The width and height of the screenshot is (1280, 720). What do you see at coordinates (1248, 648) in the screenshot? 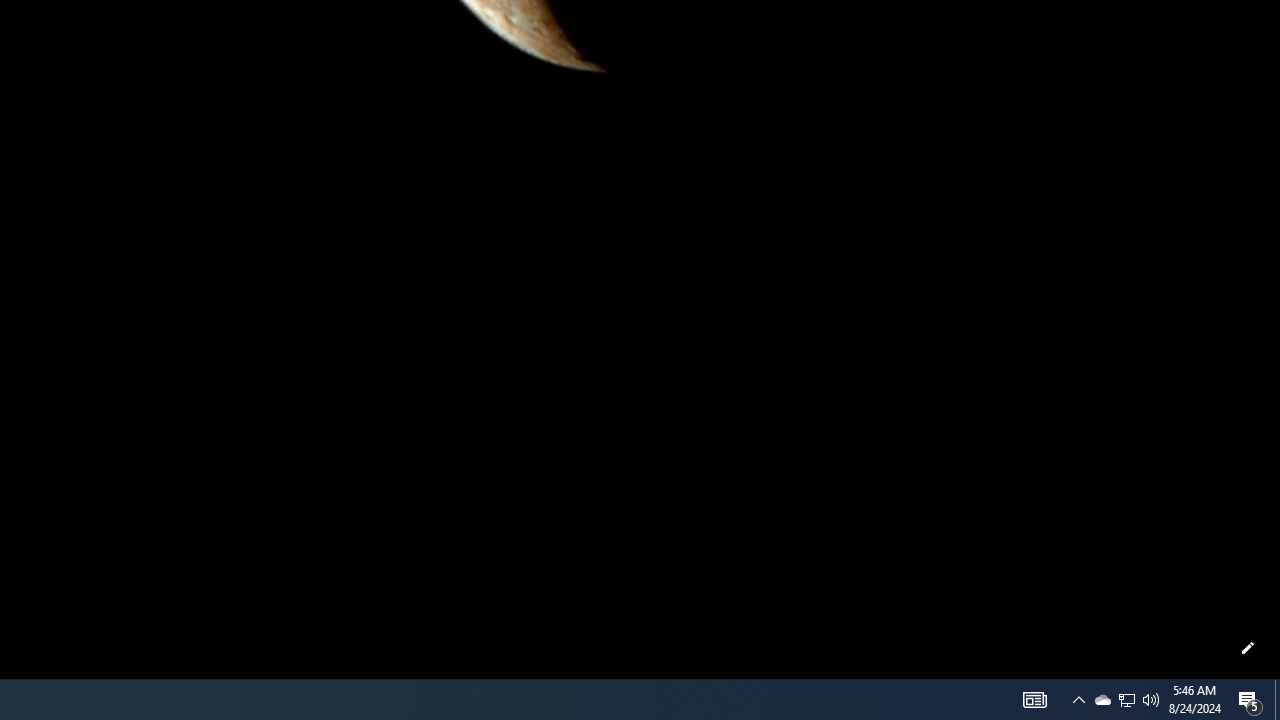
I see `Customize this page` at bounding box center [1248, 648].